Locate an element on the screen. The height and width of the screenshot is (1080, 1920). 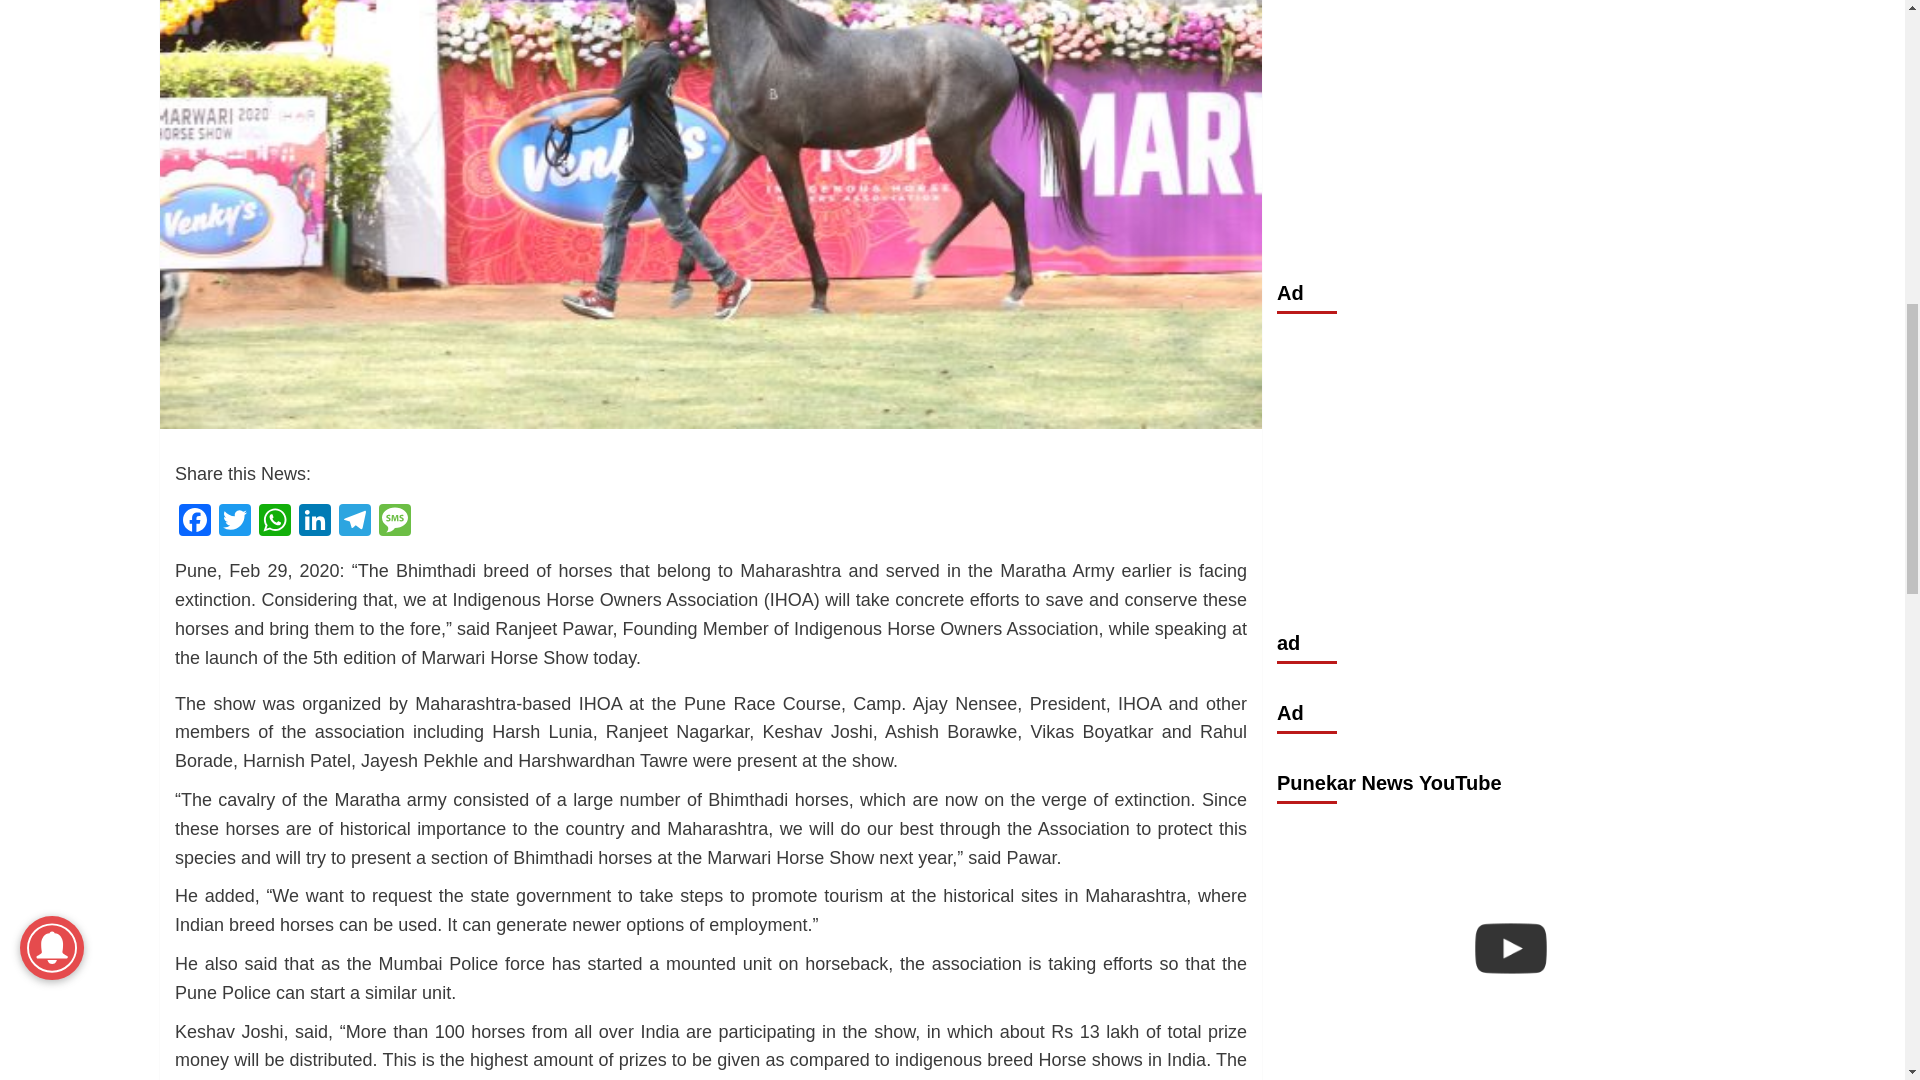
Twitter is located at coordinates (235, 522).